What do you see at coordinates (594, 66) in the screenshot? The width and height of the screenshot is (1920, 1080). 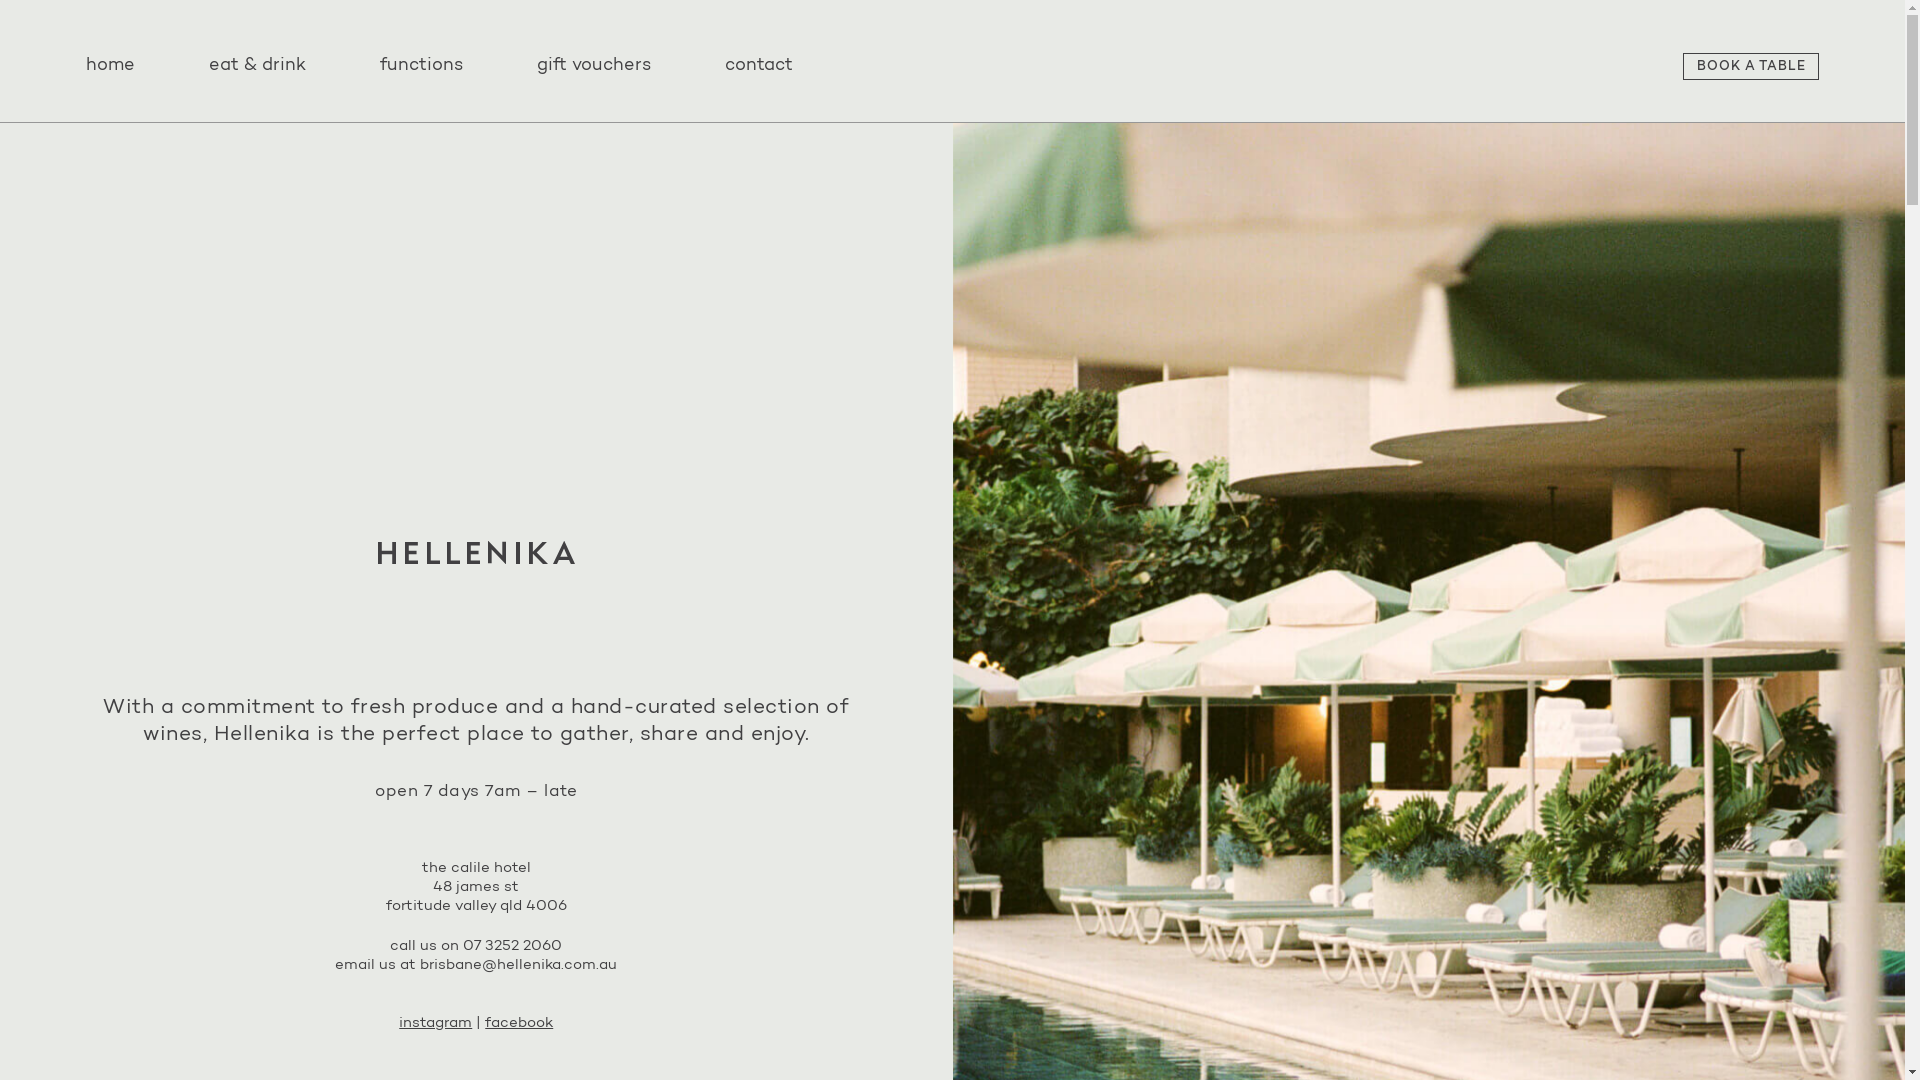 I see `gift vouchers` at bounding box center [594, 66].